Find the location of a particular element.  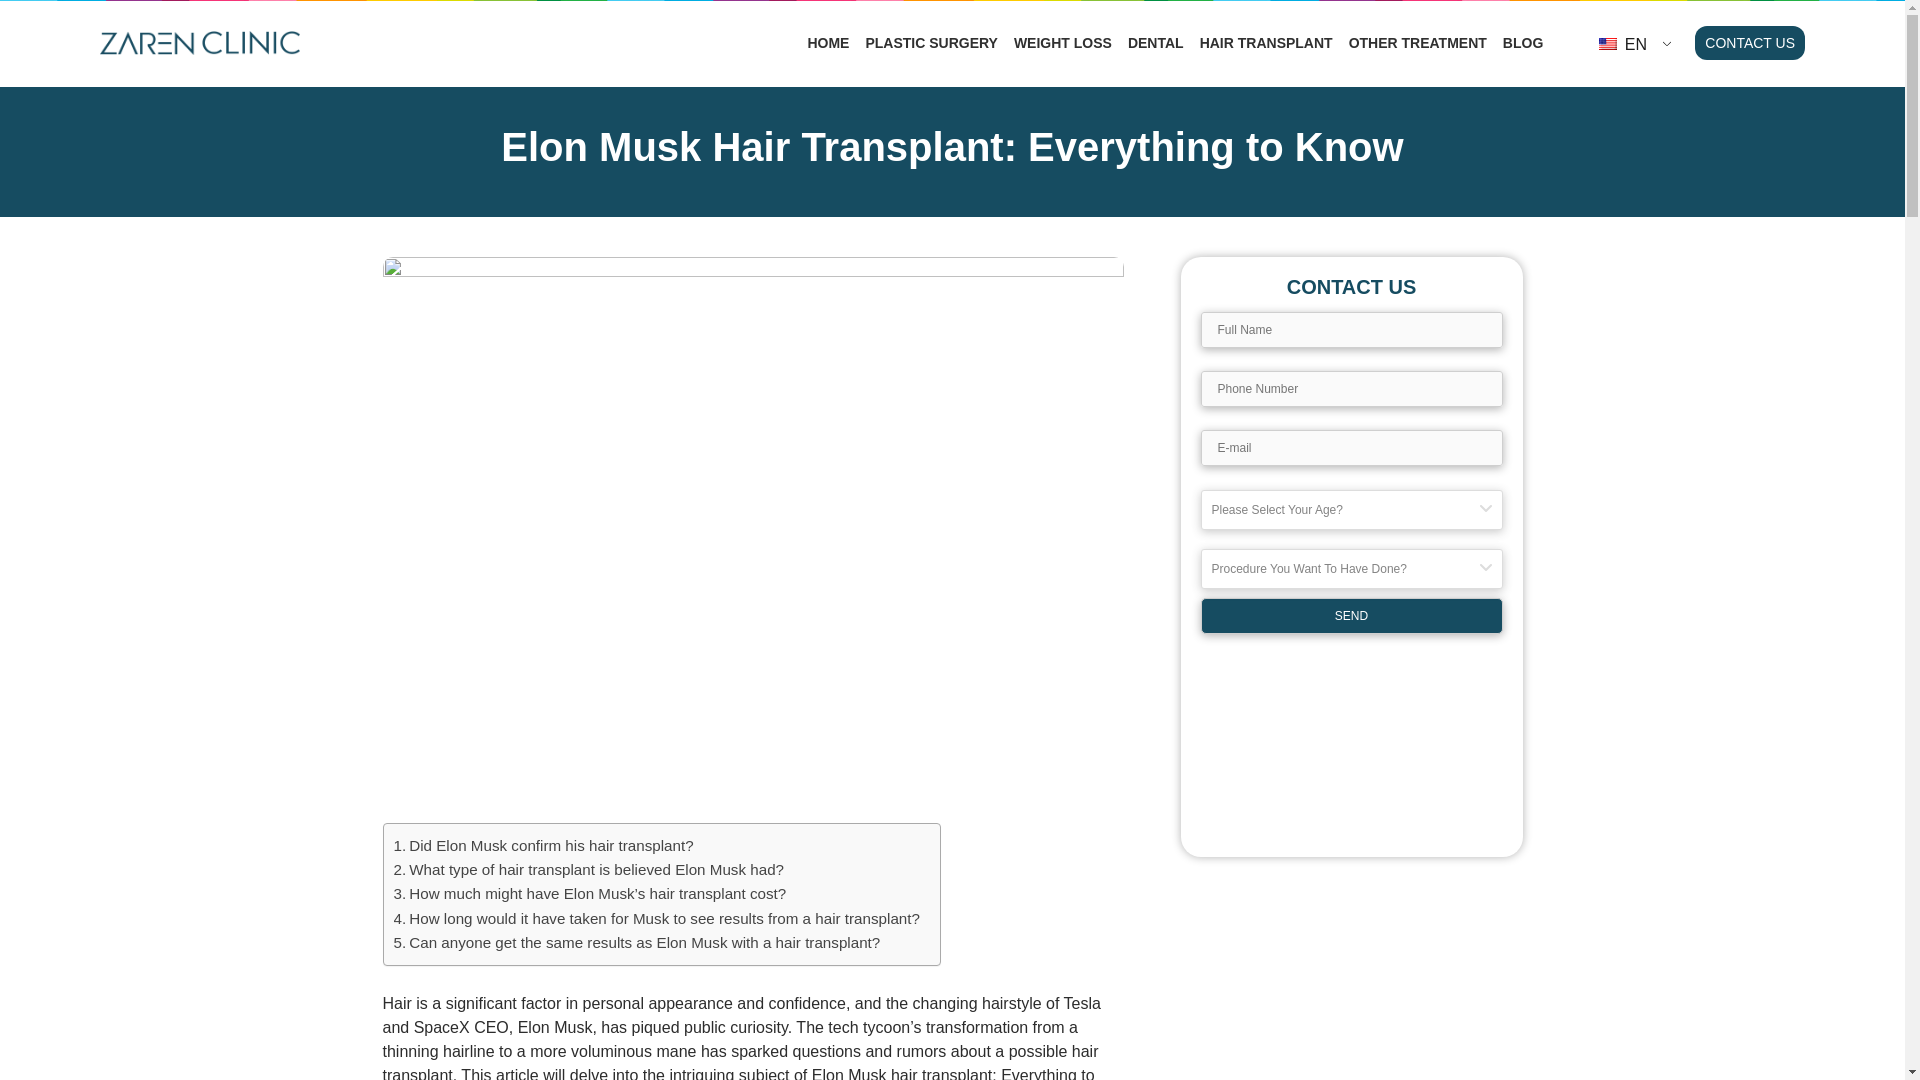

CONTACT US is located at coordinates (1750, 42).